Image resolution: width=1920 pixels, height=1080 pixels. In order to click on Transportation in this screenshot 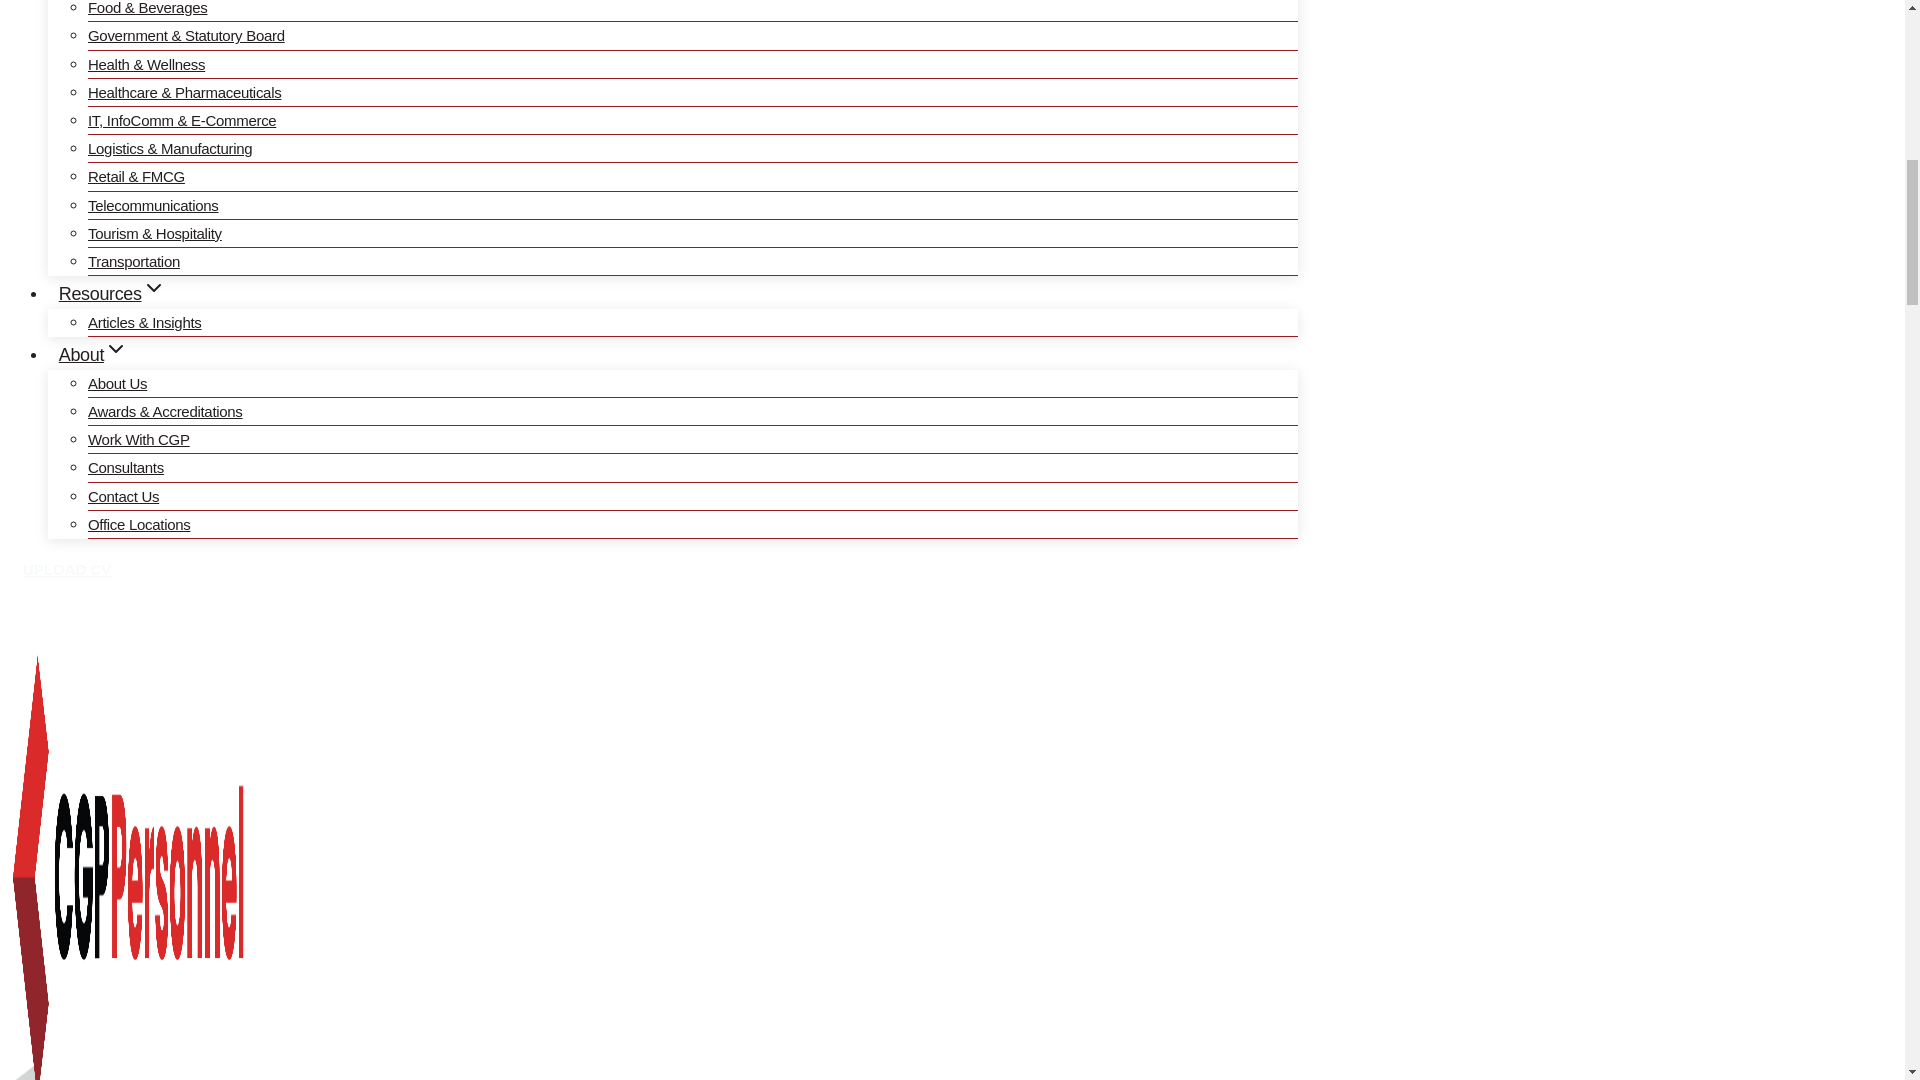, I will do `click(134, 261)`.